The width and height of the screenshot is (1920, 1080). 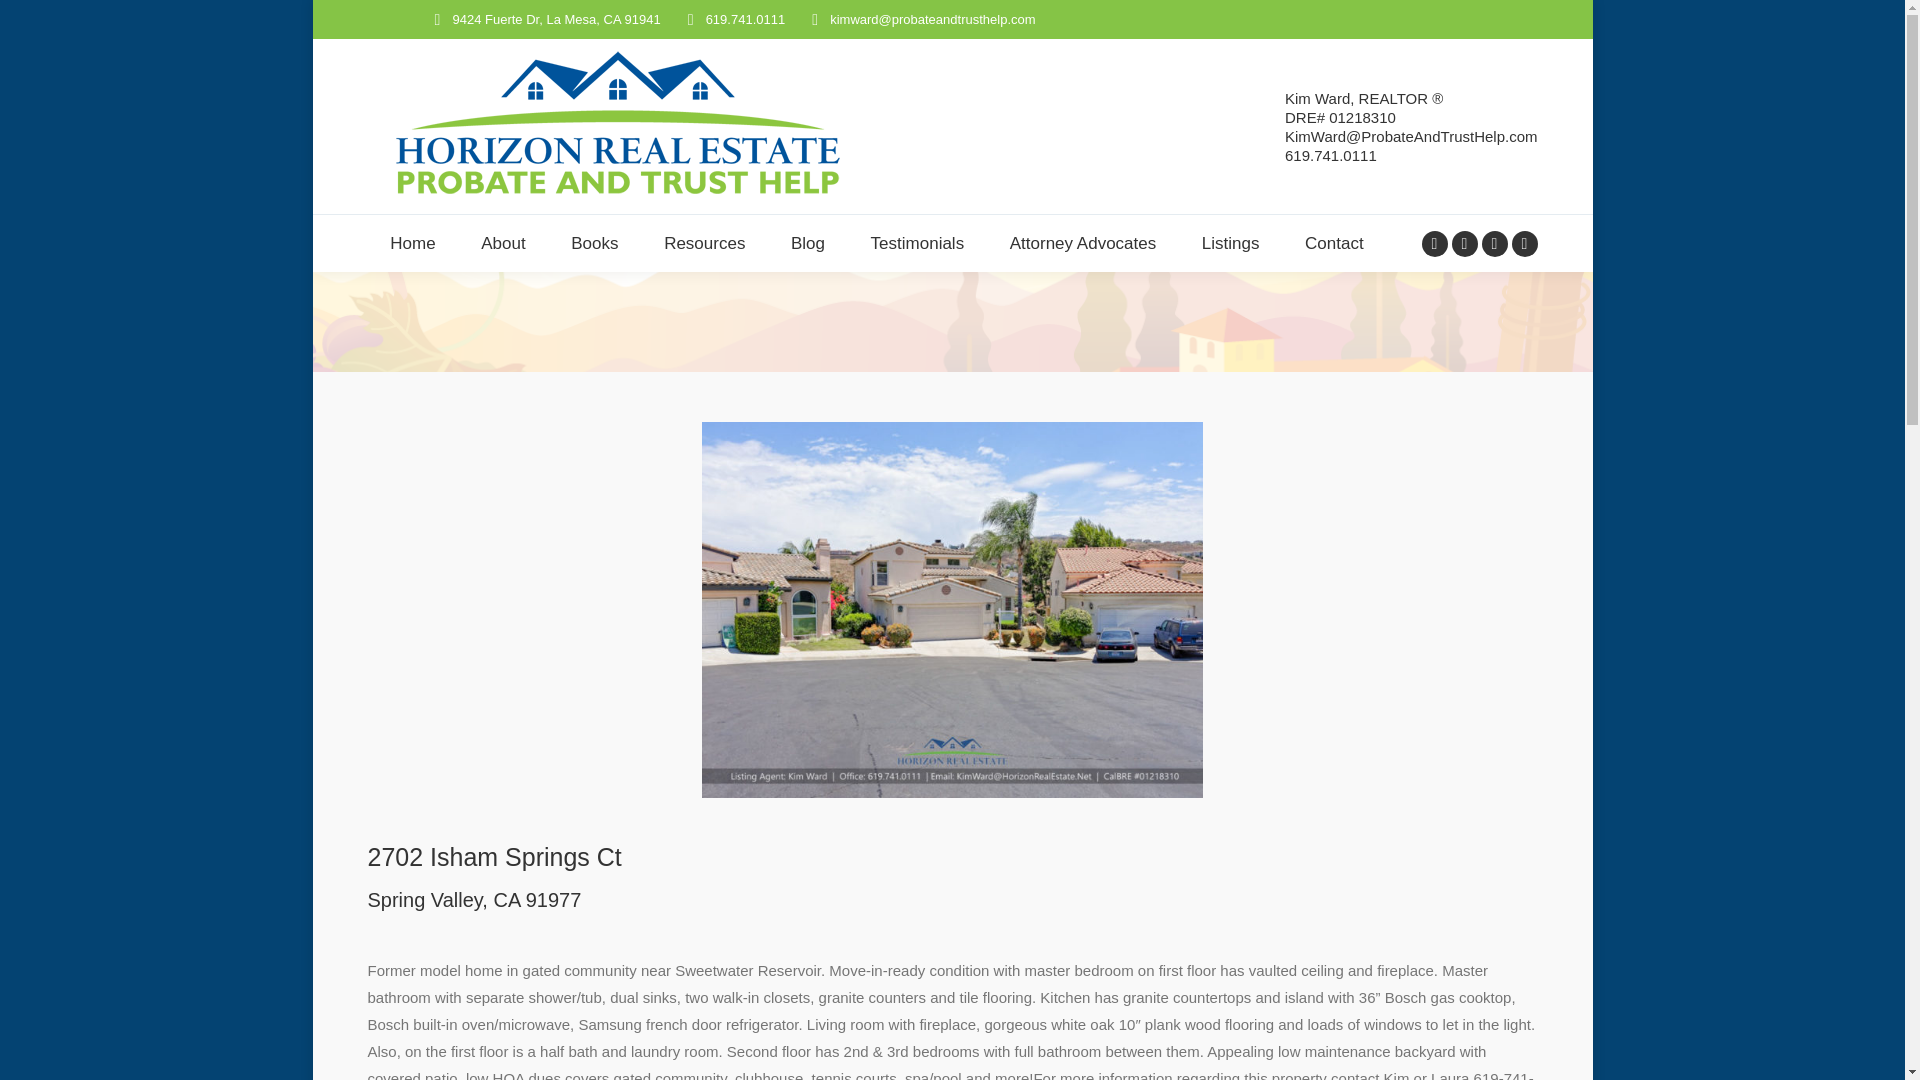 What do you see at coordinates (1230, 243) in the screenshot?
I see `Listings` at bounding box center [1230, 243].